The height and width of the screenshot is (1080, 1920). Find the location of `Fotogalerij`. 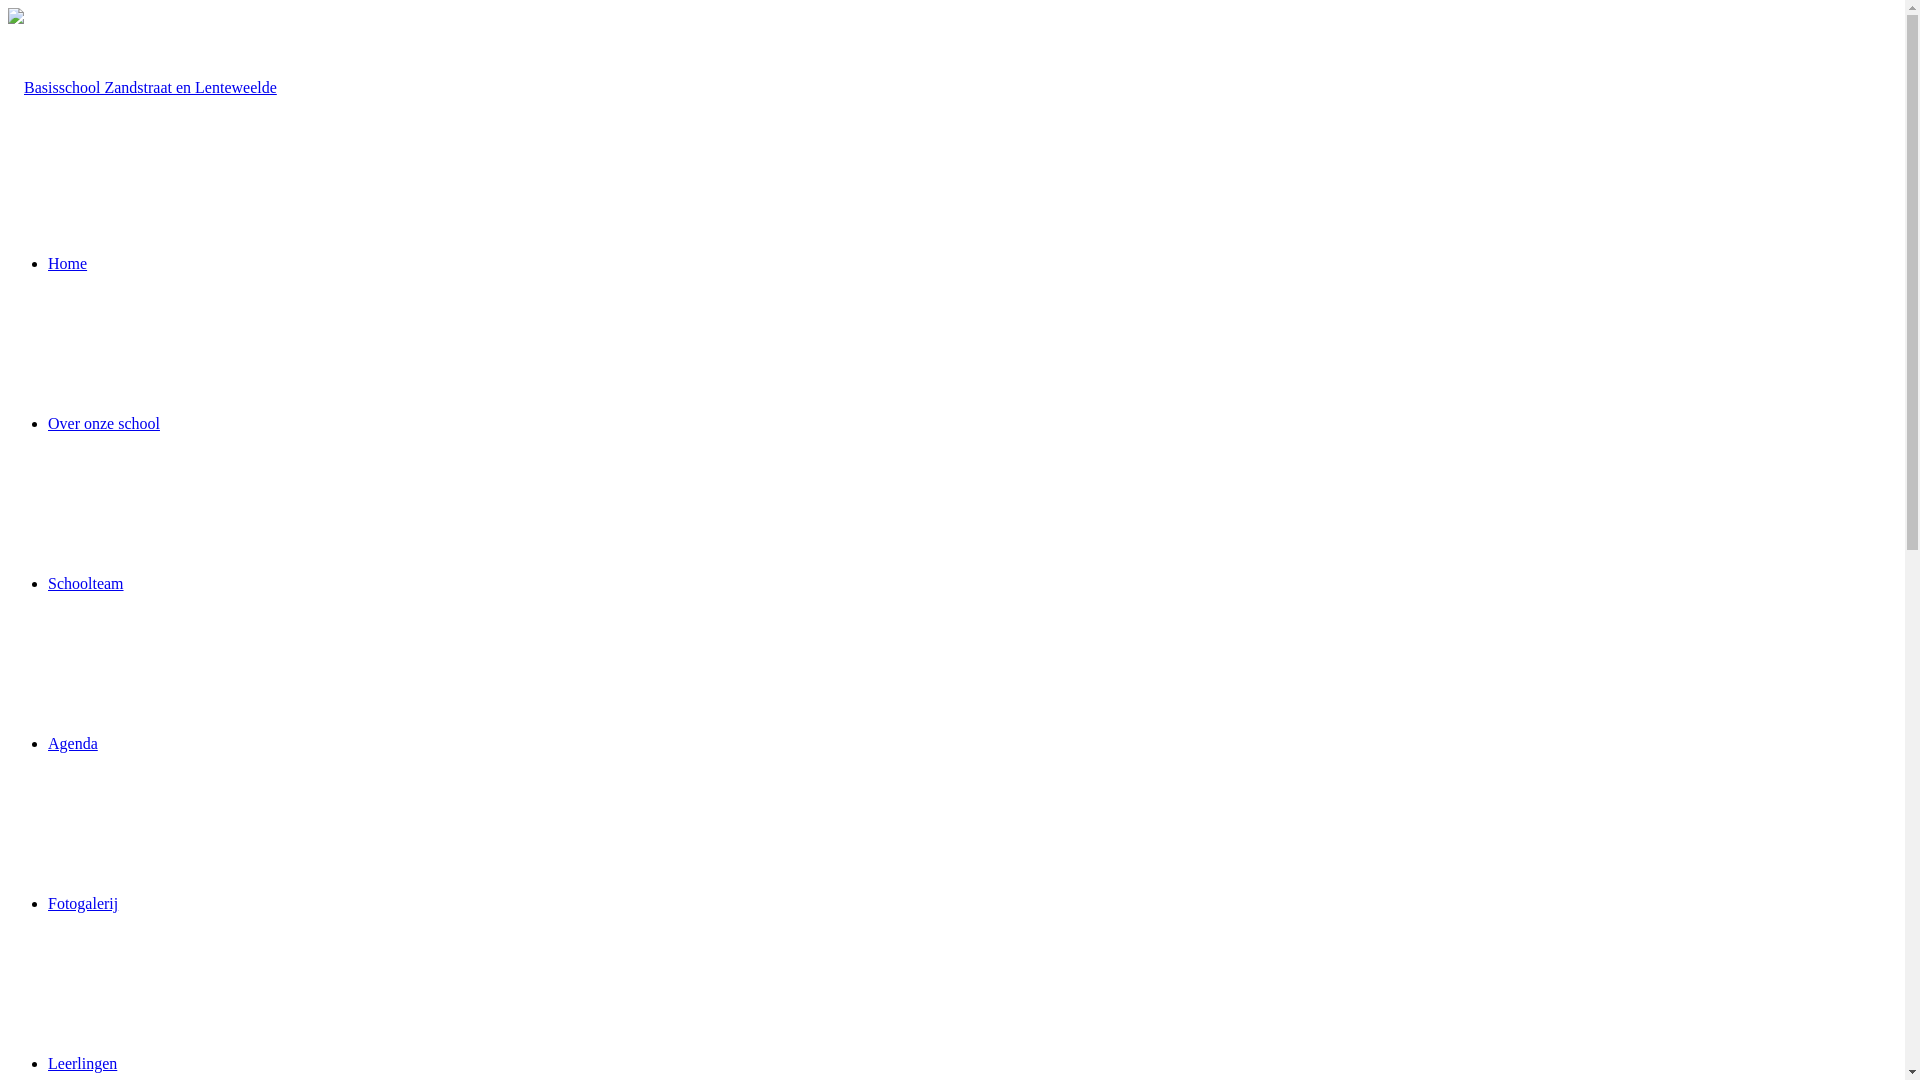

Fotogalerij is located at coordinates (83, 904).